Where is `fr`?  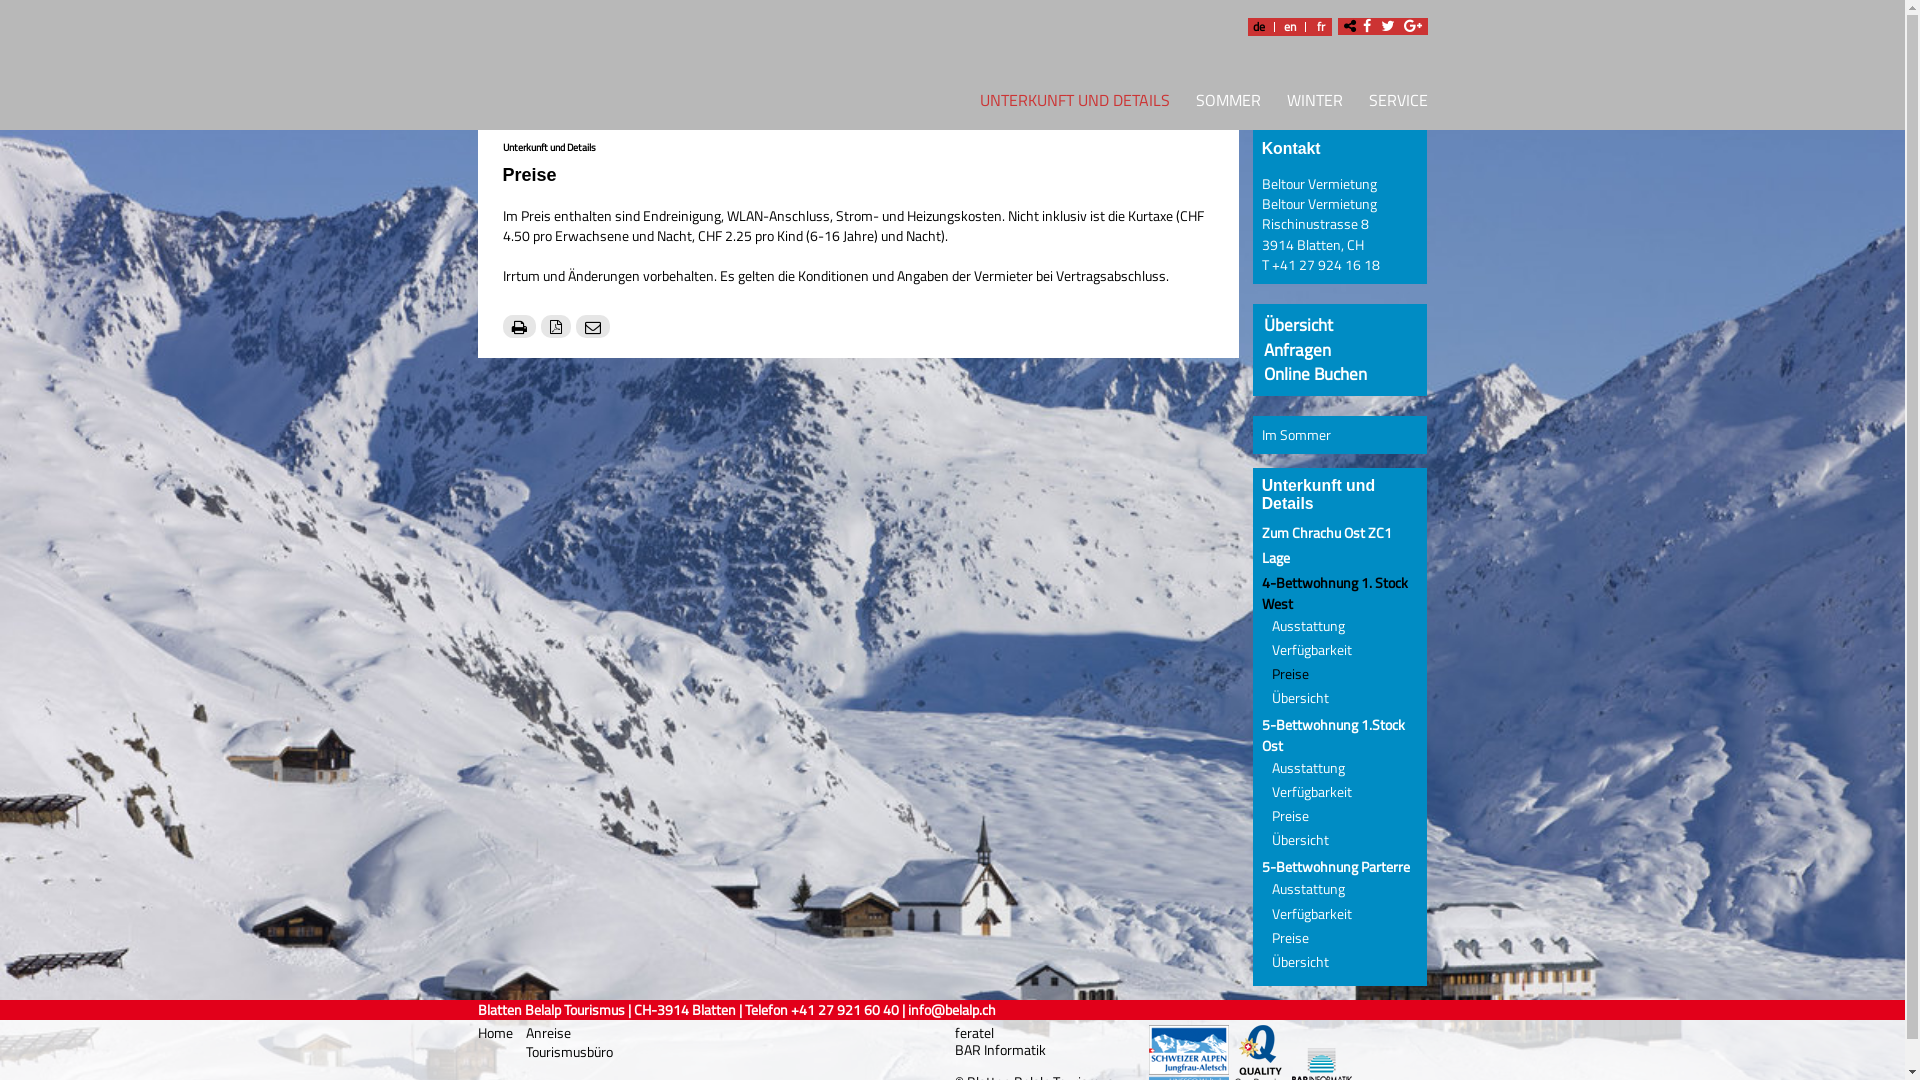
fr is located at coordinates (1321, 26).